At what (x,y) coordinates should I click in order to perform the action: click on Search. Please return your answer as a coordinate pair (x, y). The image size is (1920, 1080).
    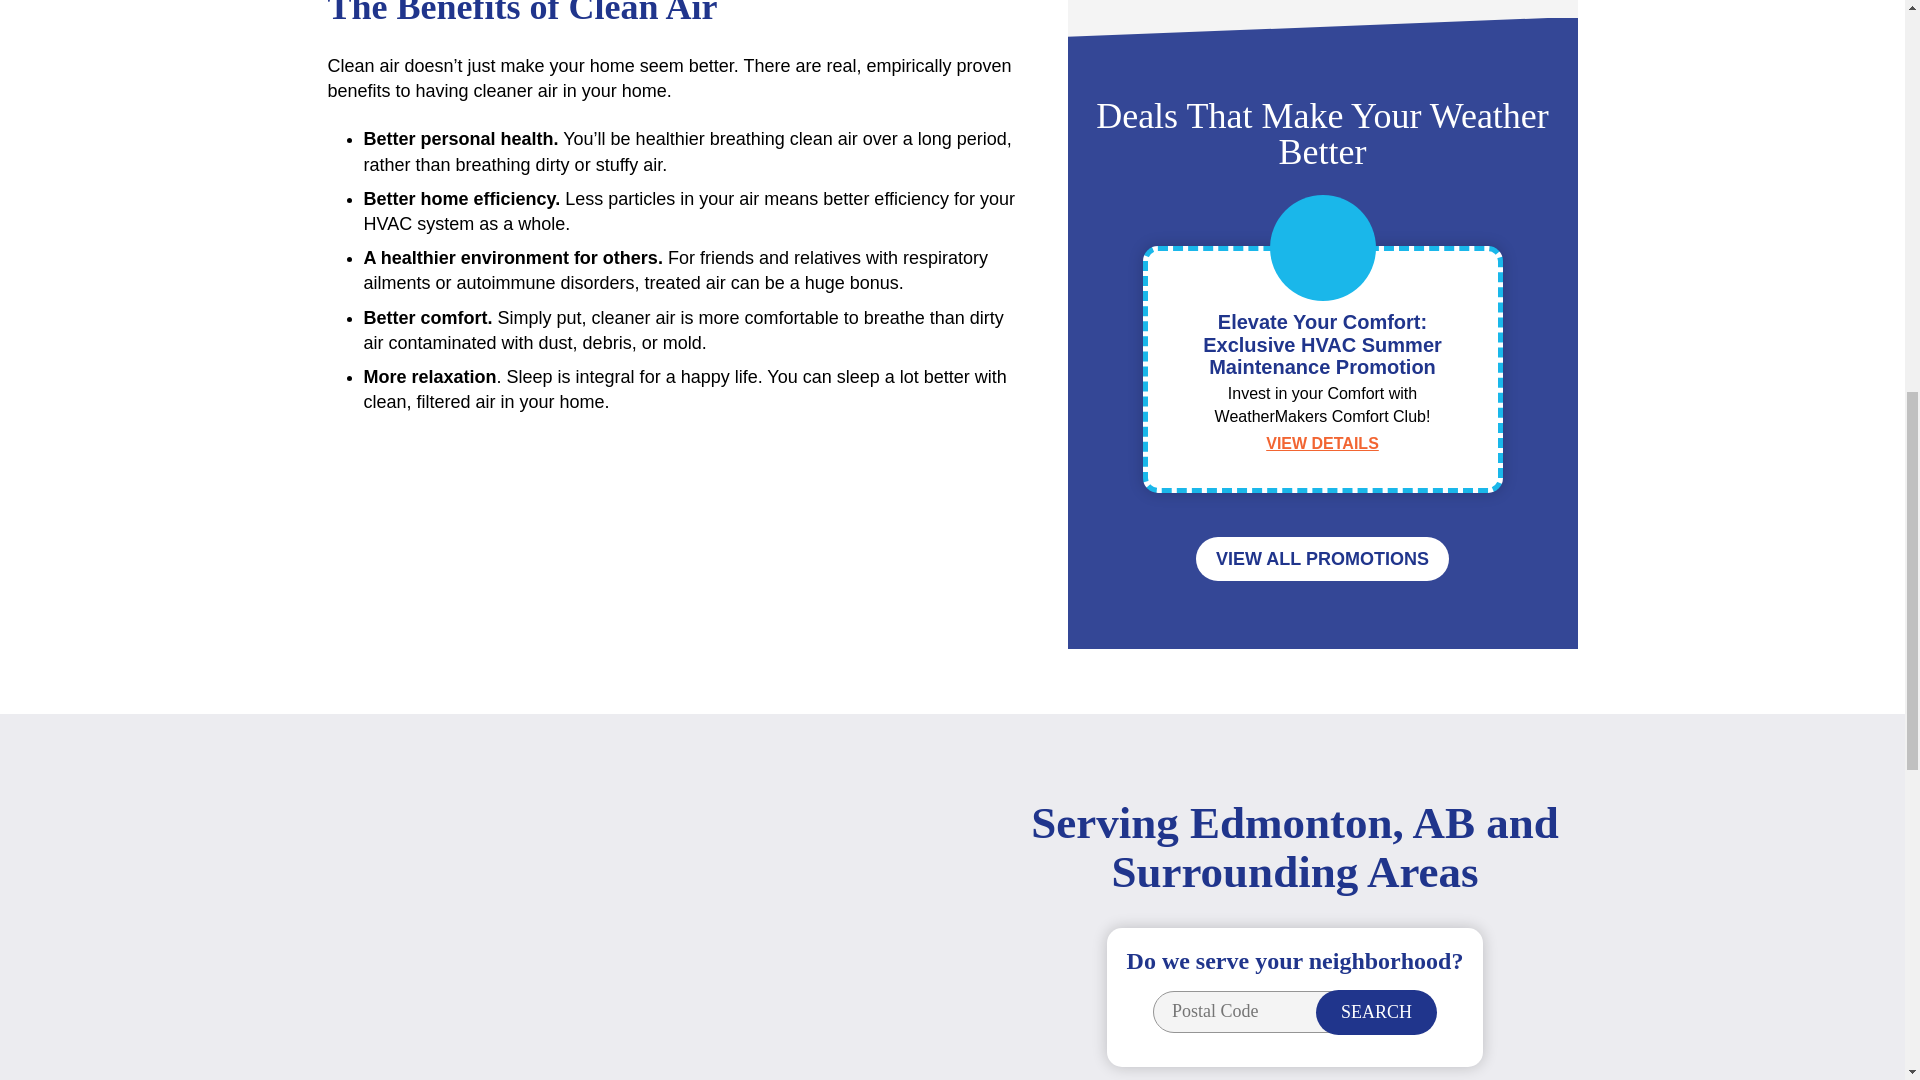
    Looking at the image, I should click on (1376, 1012).